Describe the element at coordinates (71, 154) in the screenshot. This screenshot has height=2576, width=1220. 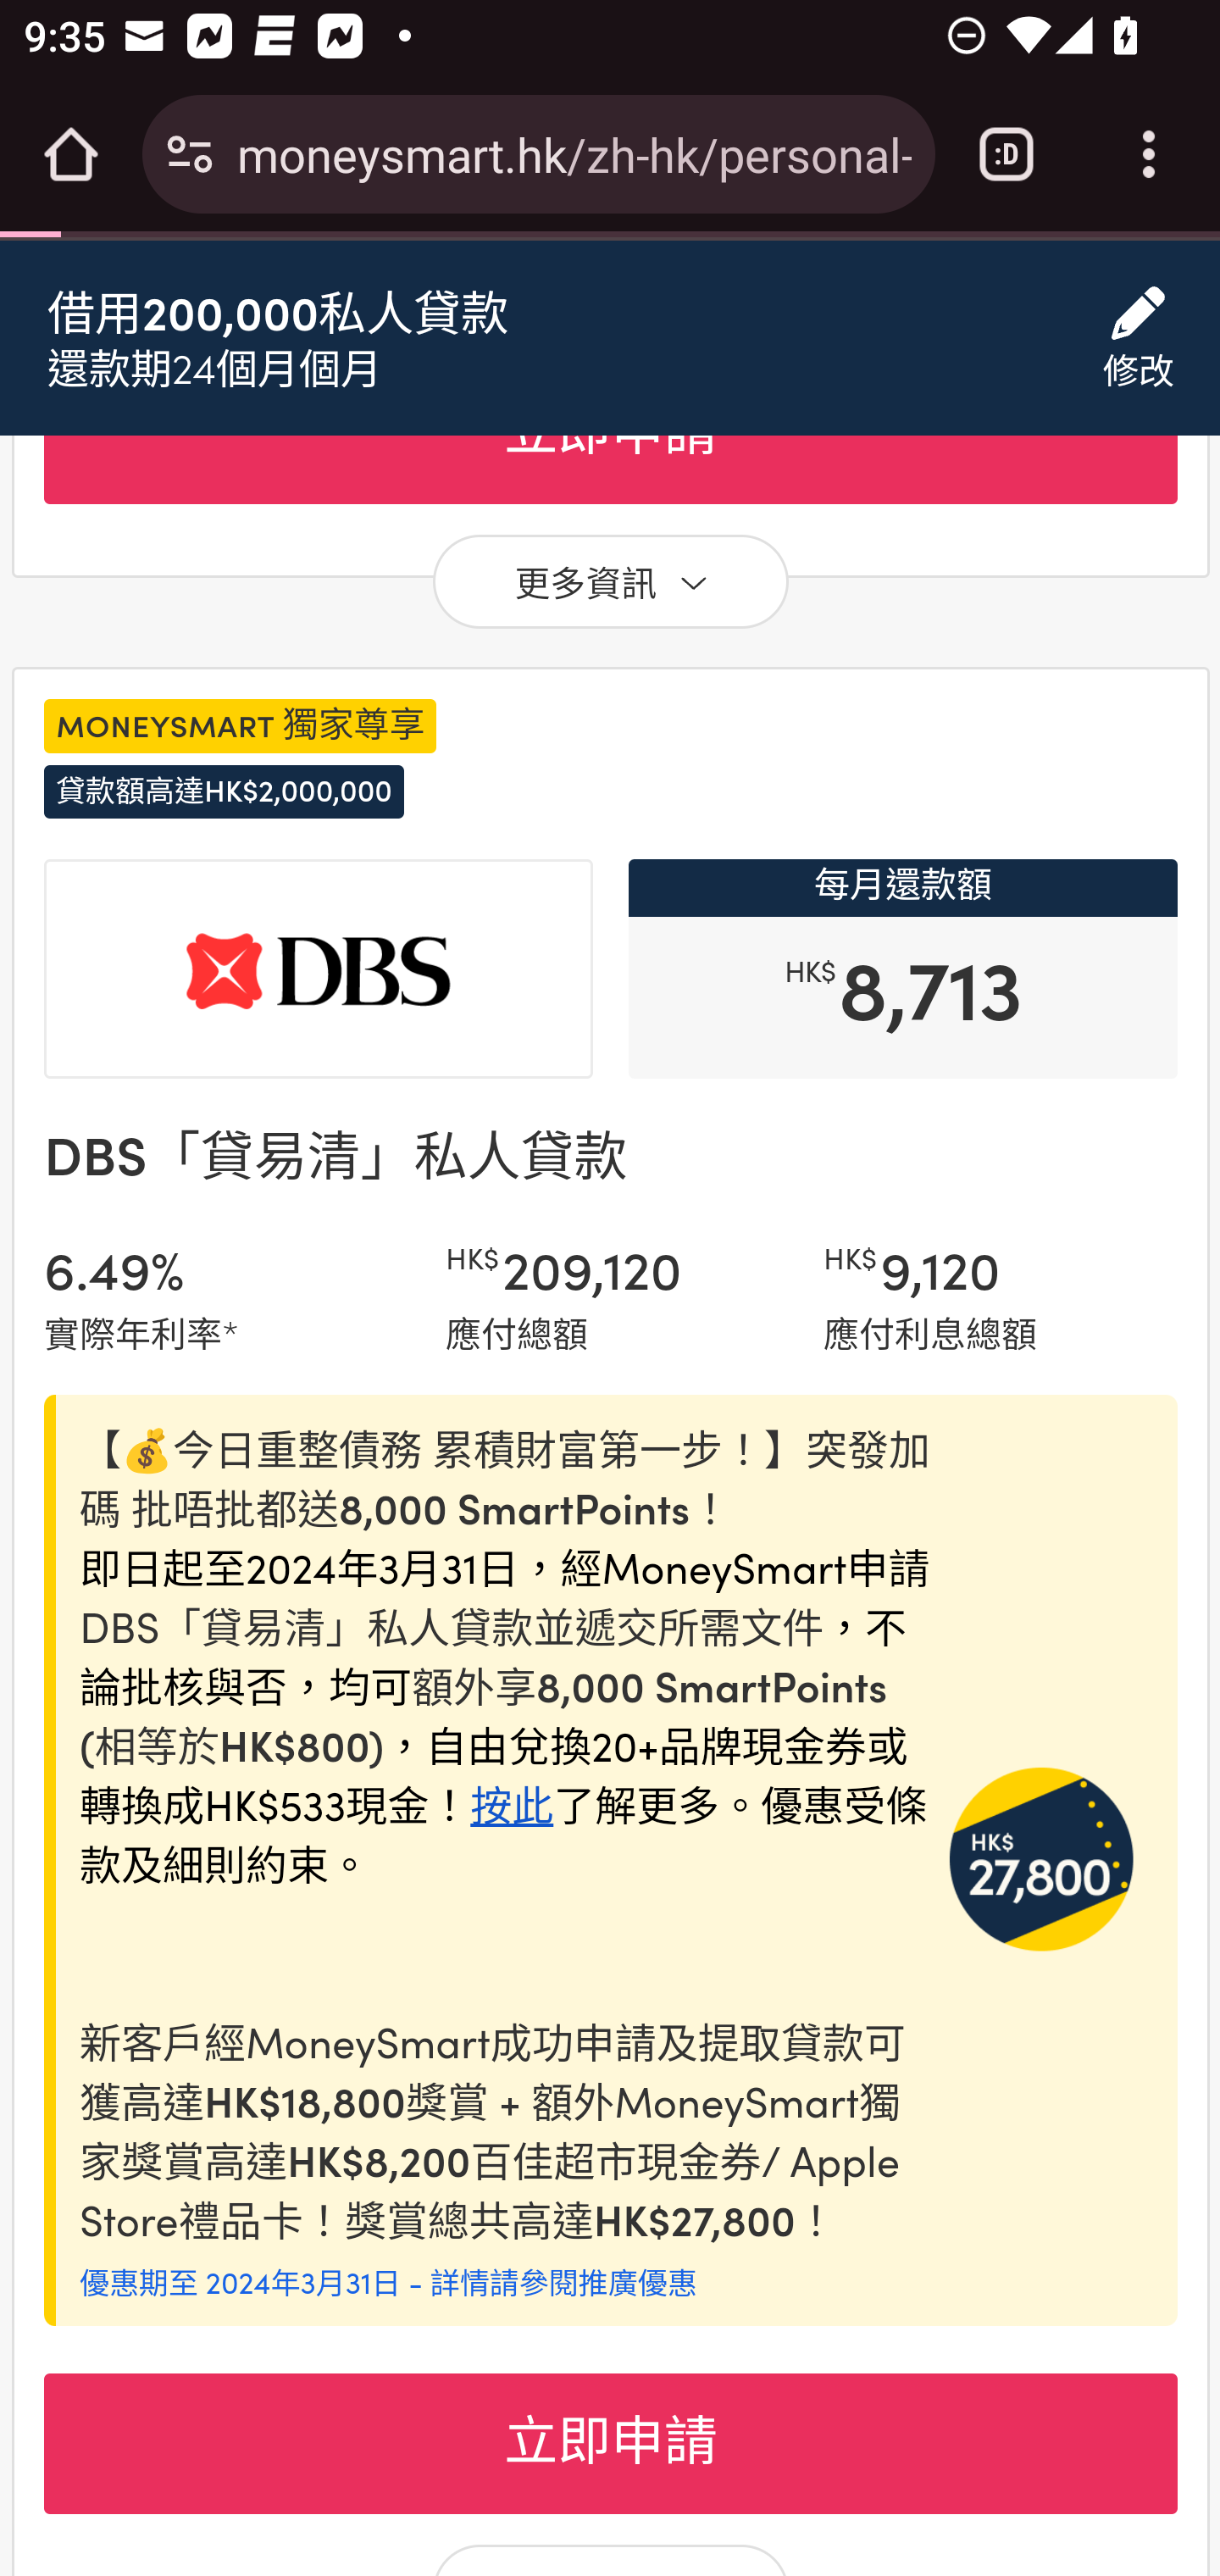
I see `Open the home page` at that location.